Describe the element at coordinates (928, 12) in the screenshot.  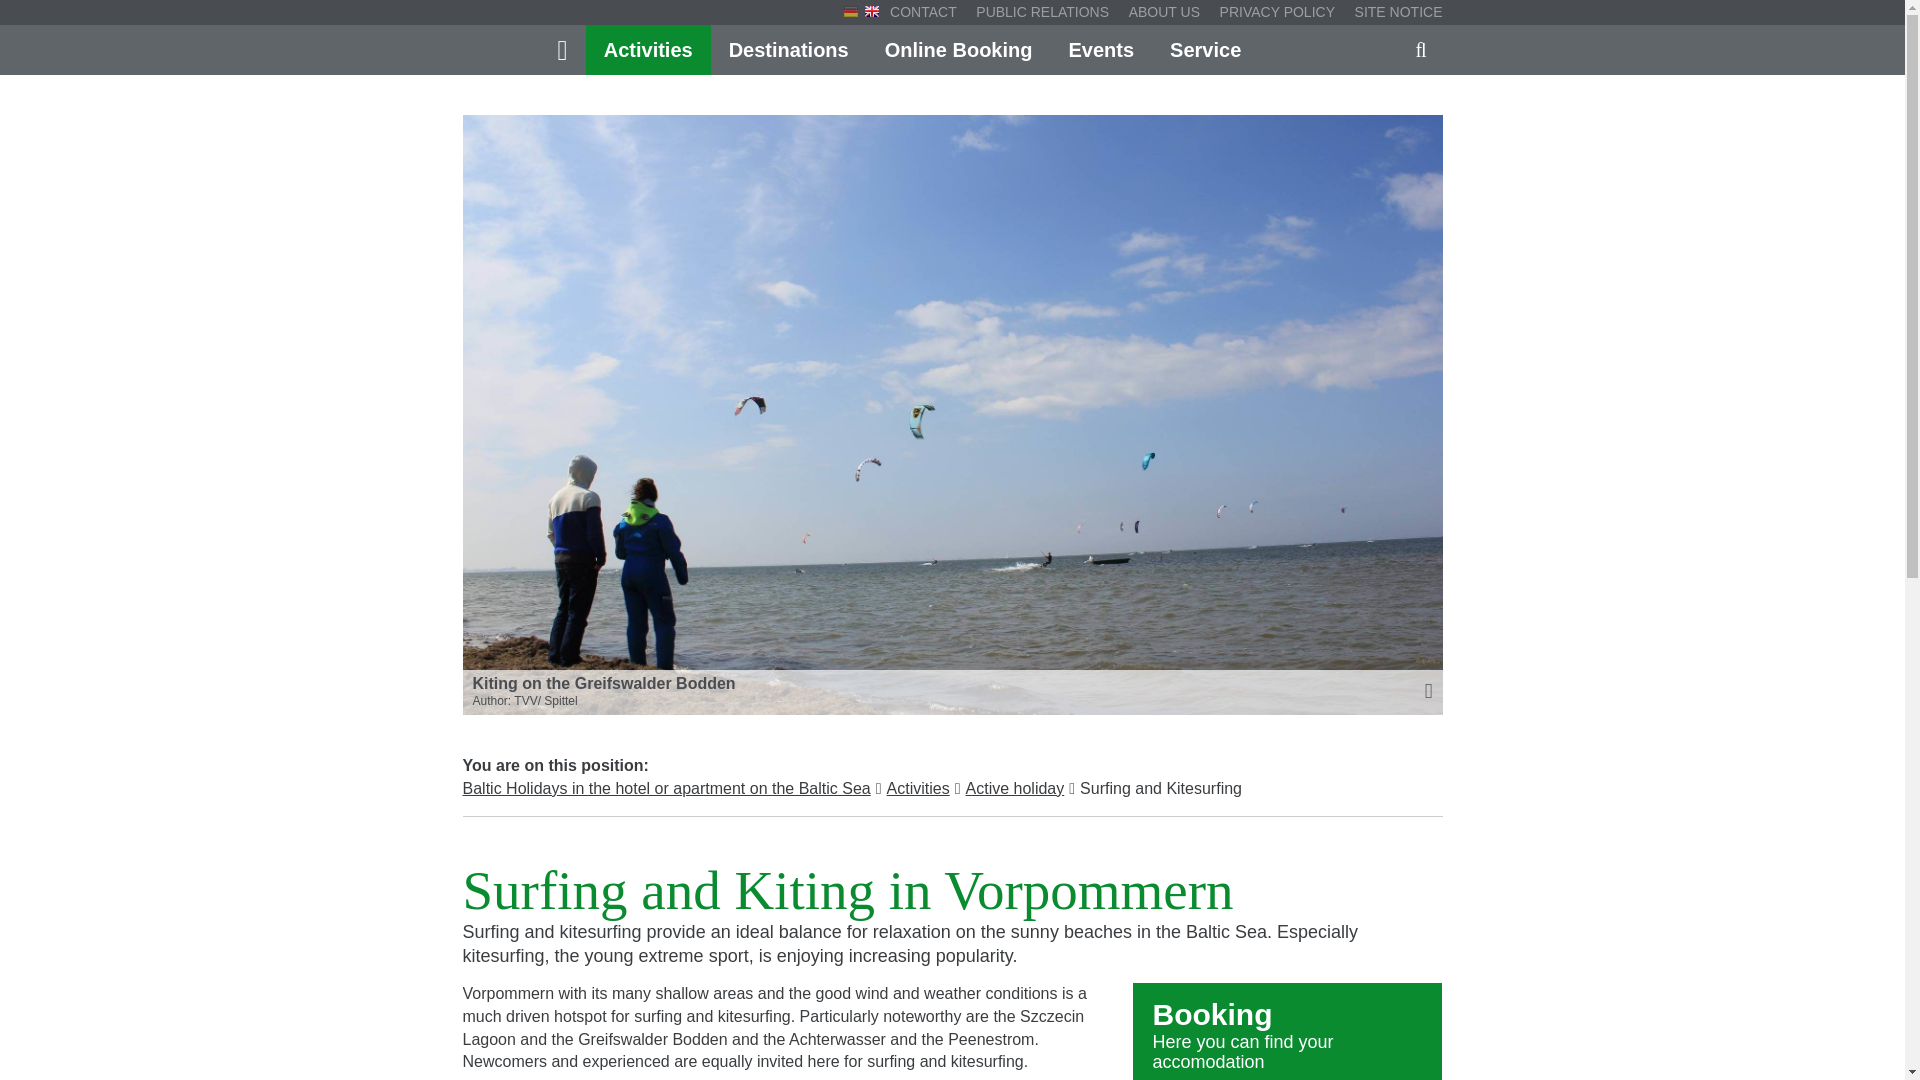
I see `Contact` at that location.